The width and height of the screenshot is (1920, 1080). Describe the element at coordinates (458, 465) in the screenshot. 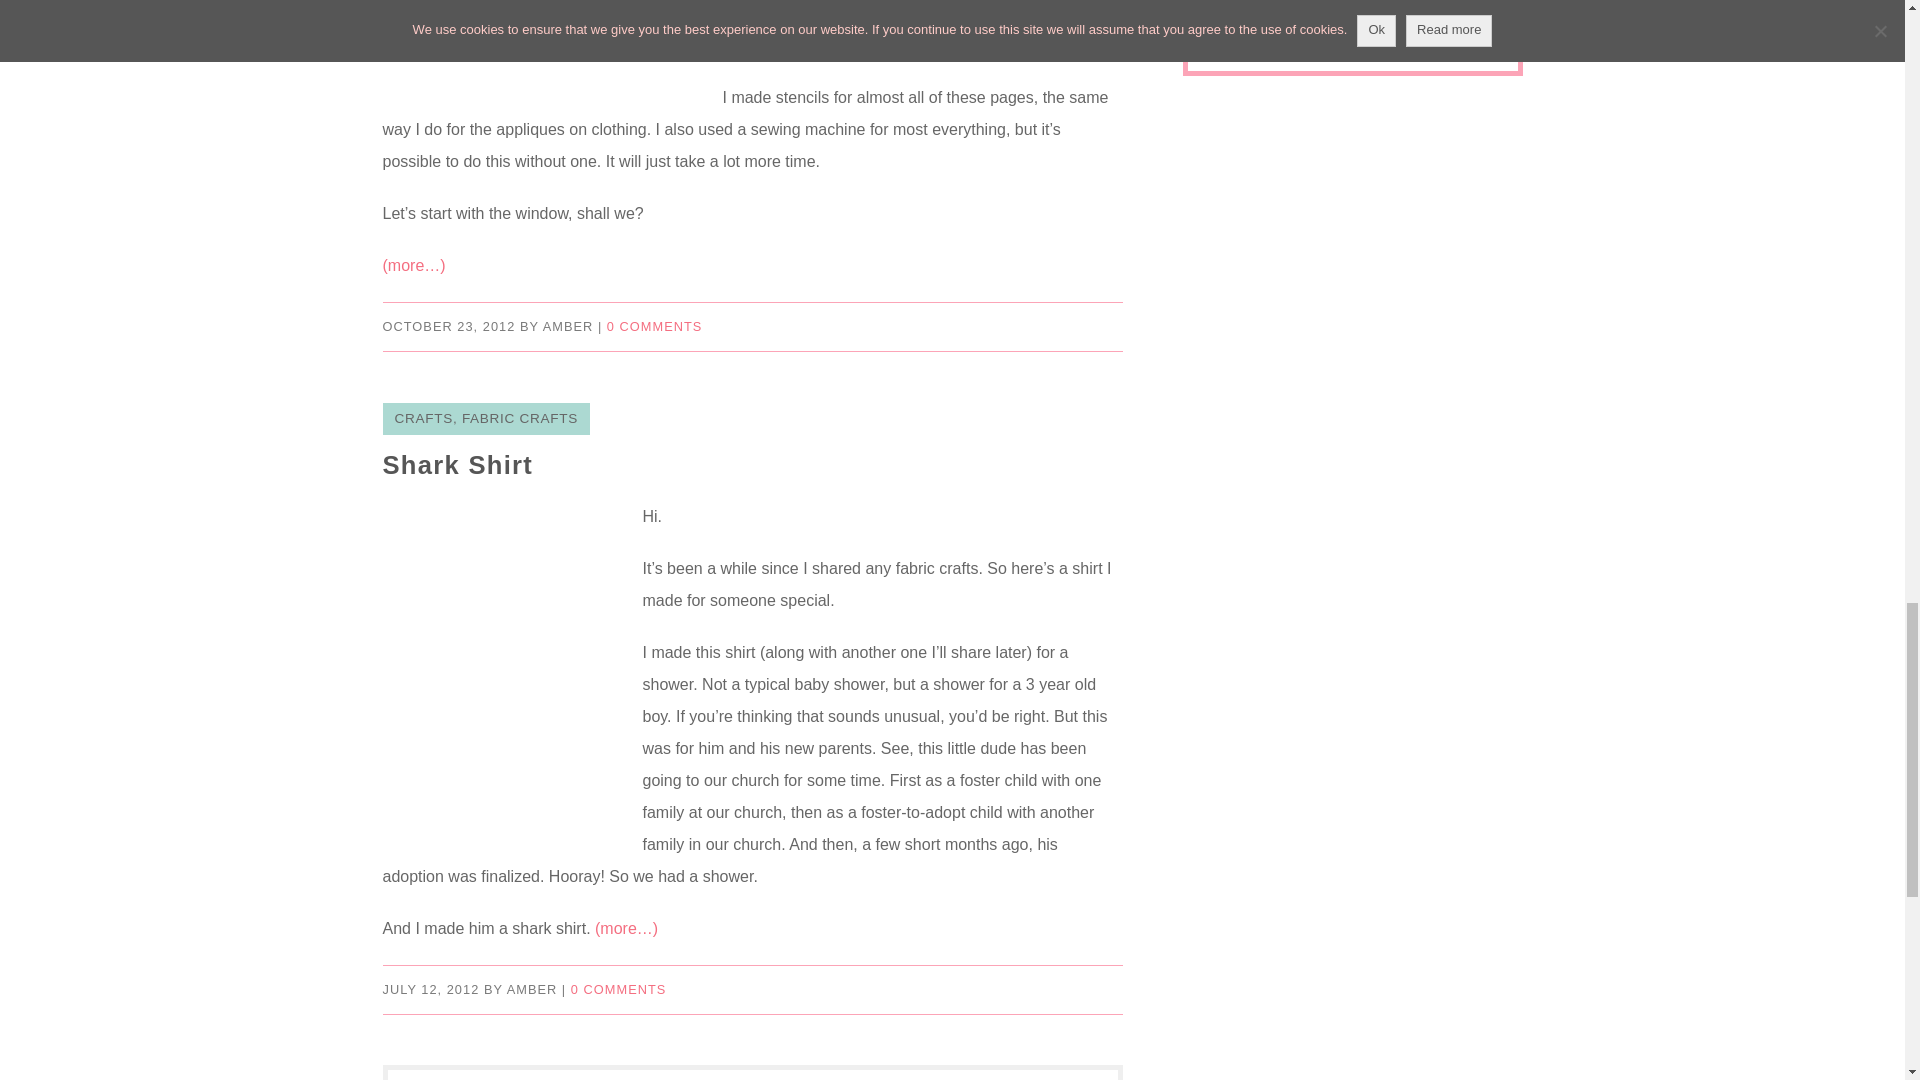

I see `Shark Shirt` at that location.